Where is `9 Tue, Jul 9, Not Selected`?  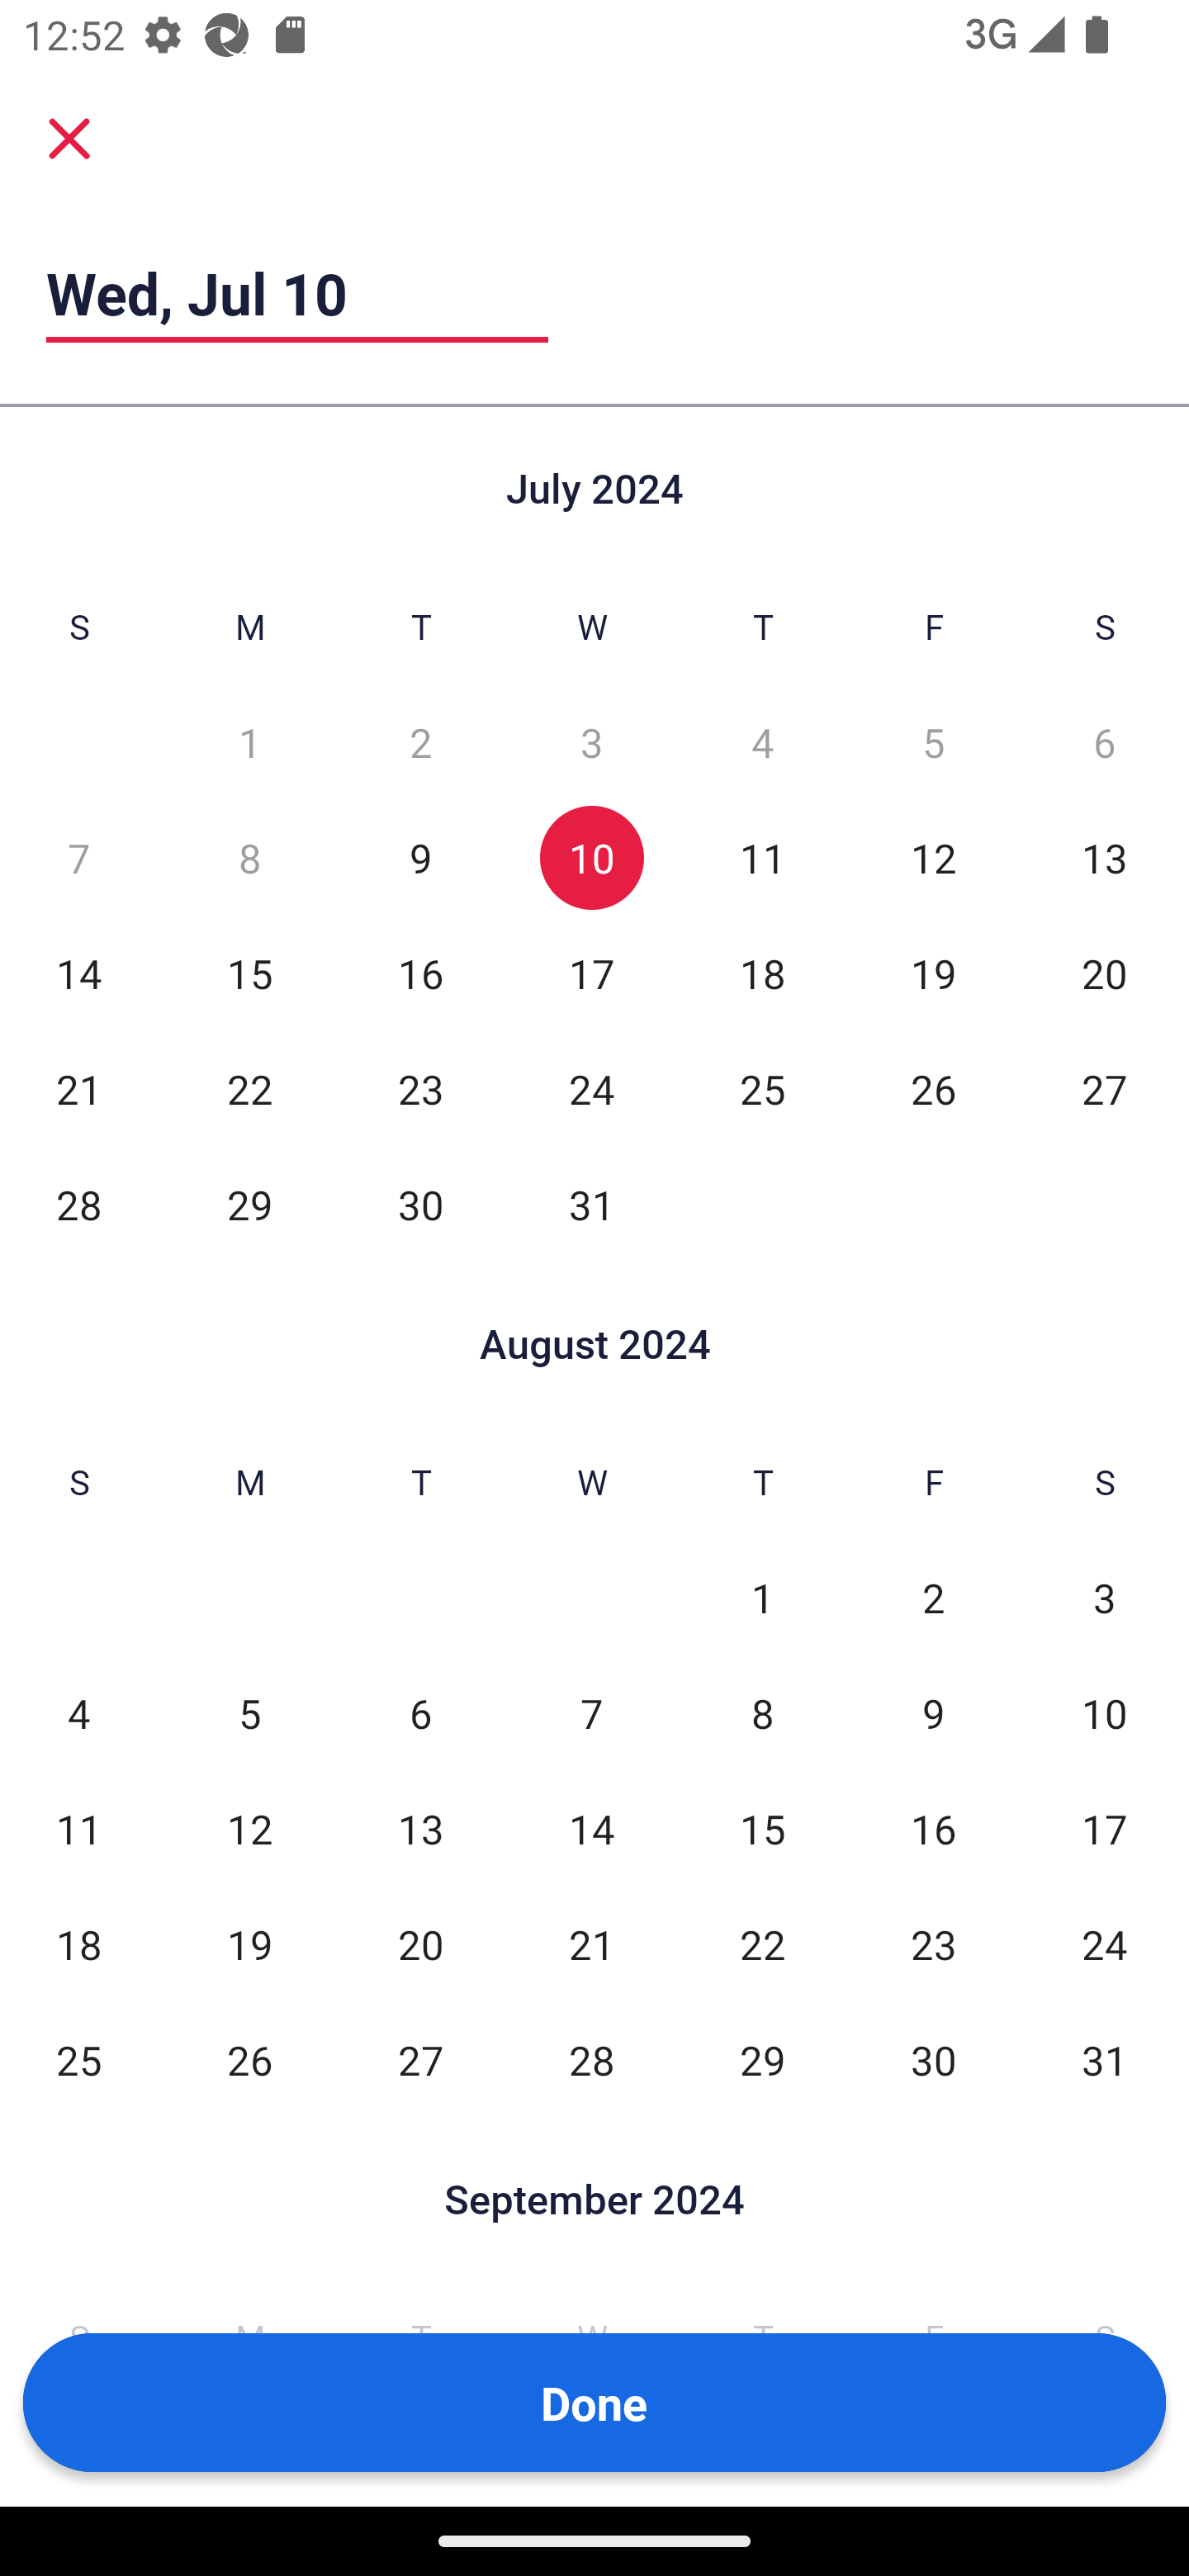
9 Tue, Jul 9, Not Selected is located at coordinates (421, 857).